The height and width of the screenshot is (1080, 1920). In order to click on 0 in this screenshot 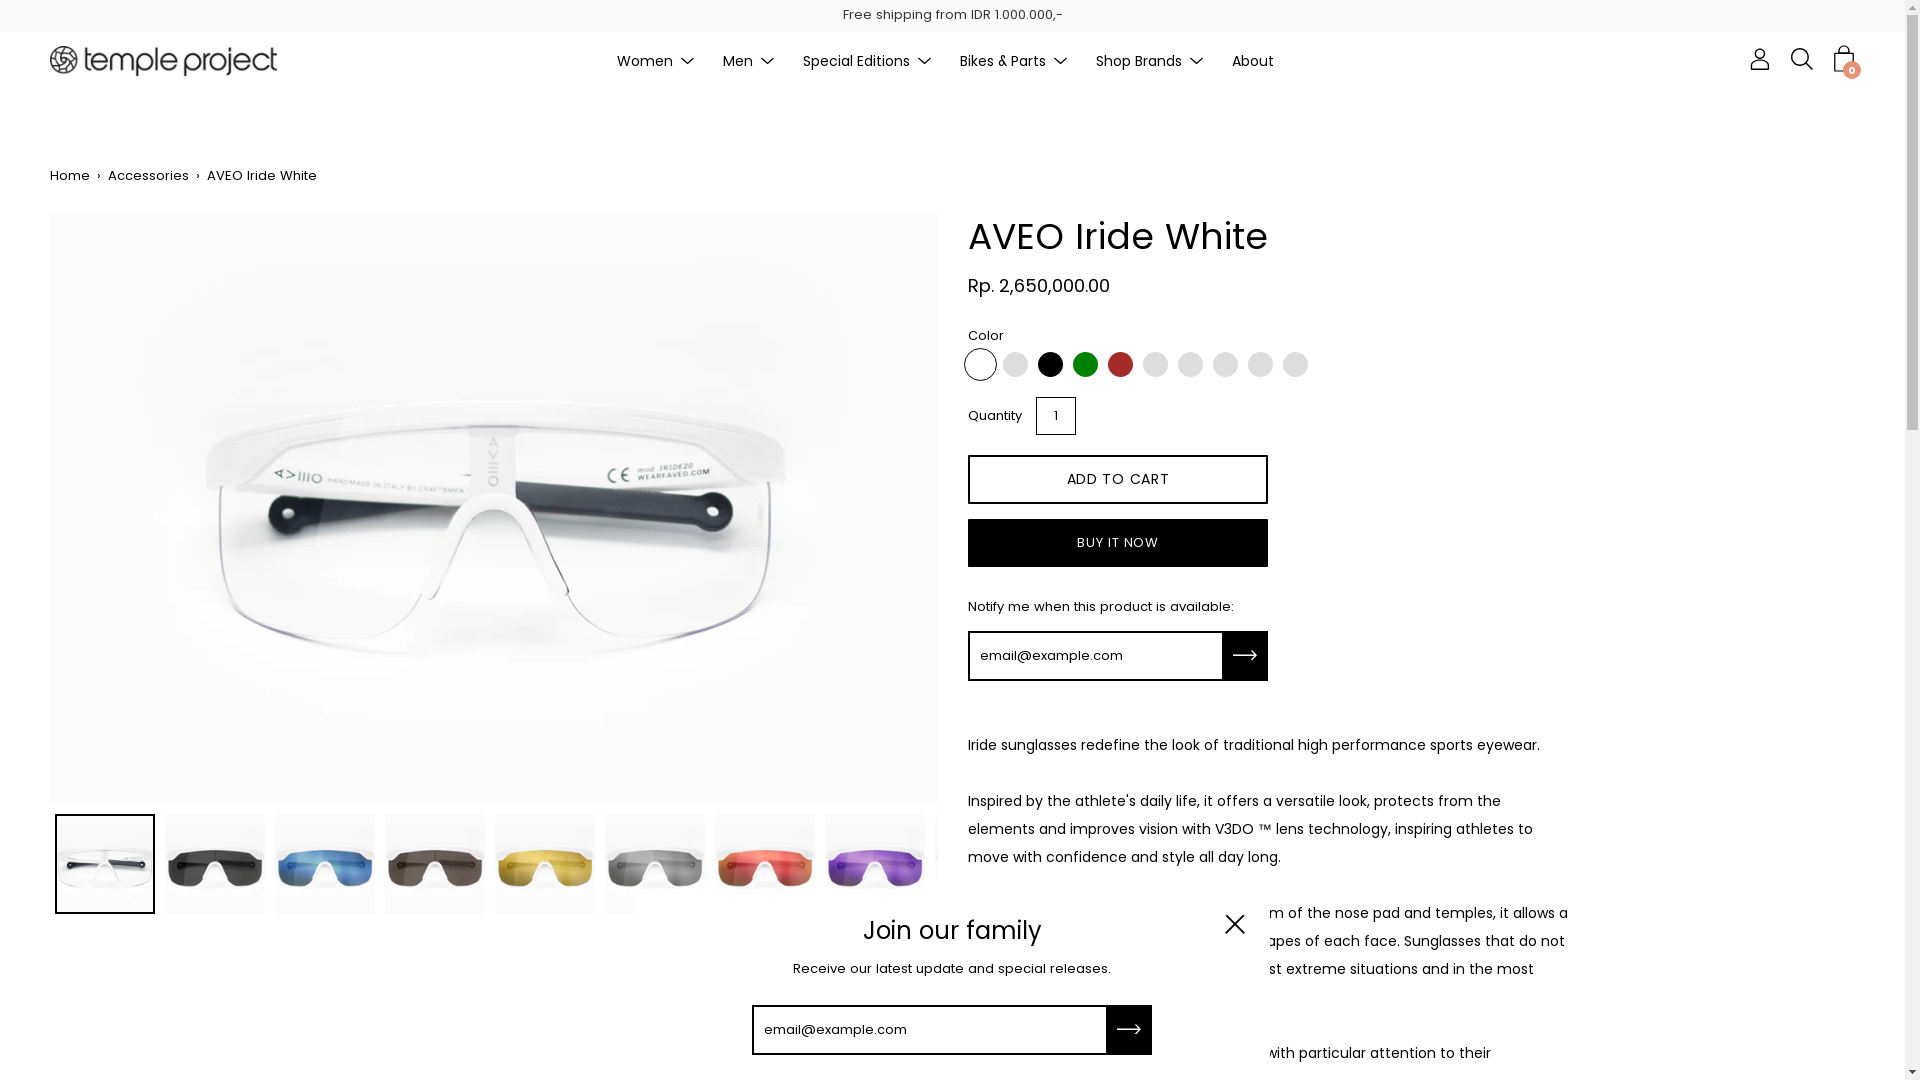, I will do `click(1844, 59)`.